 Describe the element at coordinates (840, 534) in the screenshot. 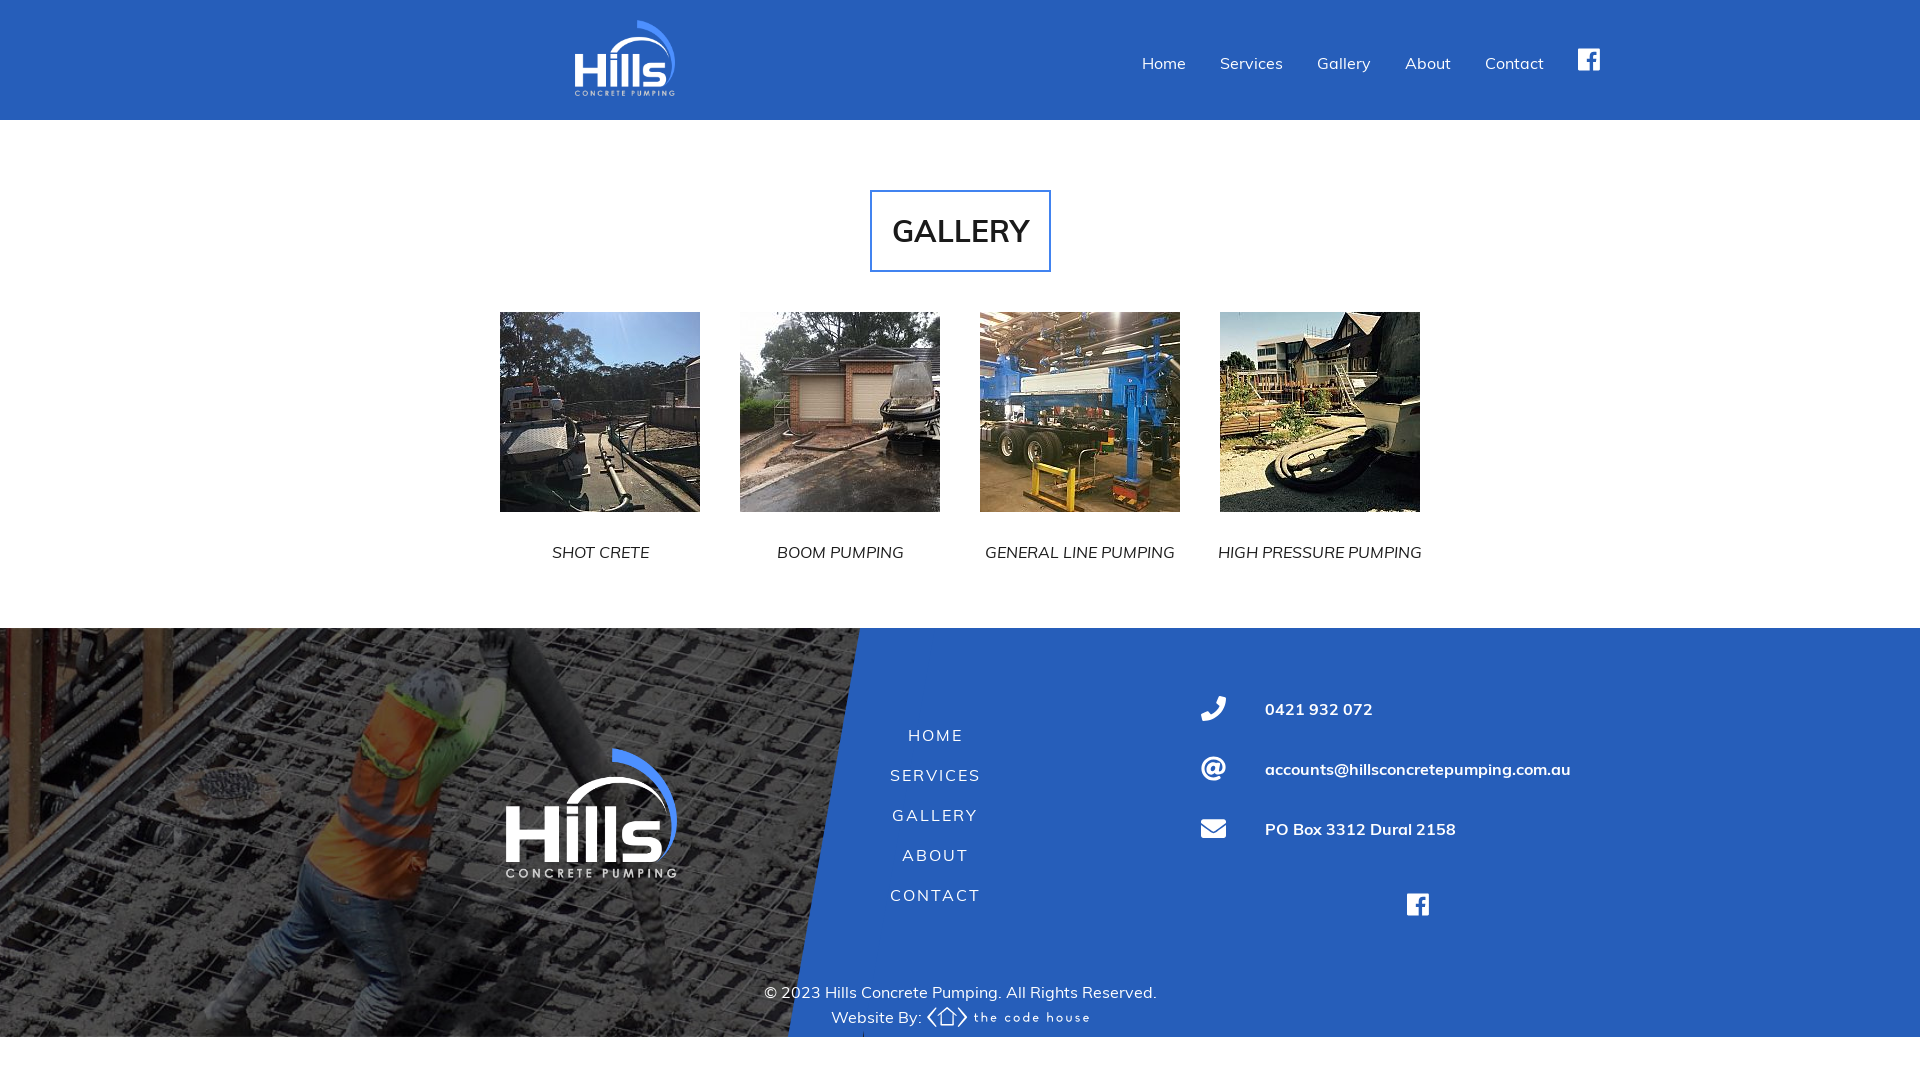

I see `BOOM PUMPING` at that location.